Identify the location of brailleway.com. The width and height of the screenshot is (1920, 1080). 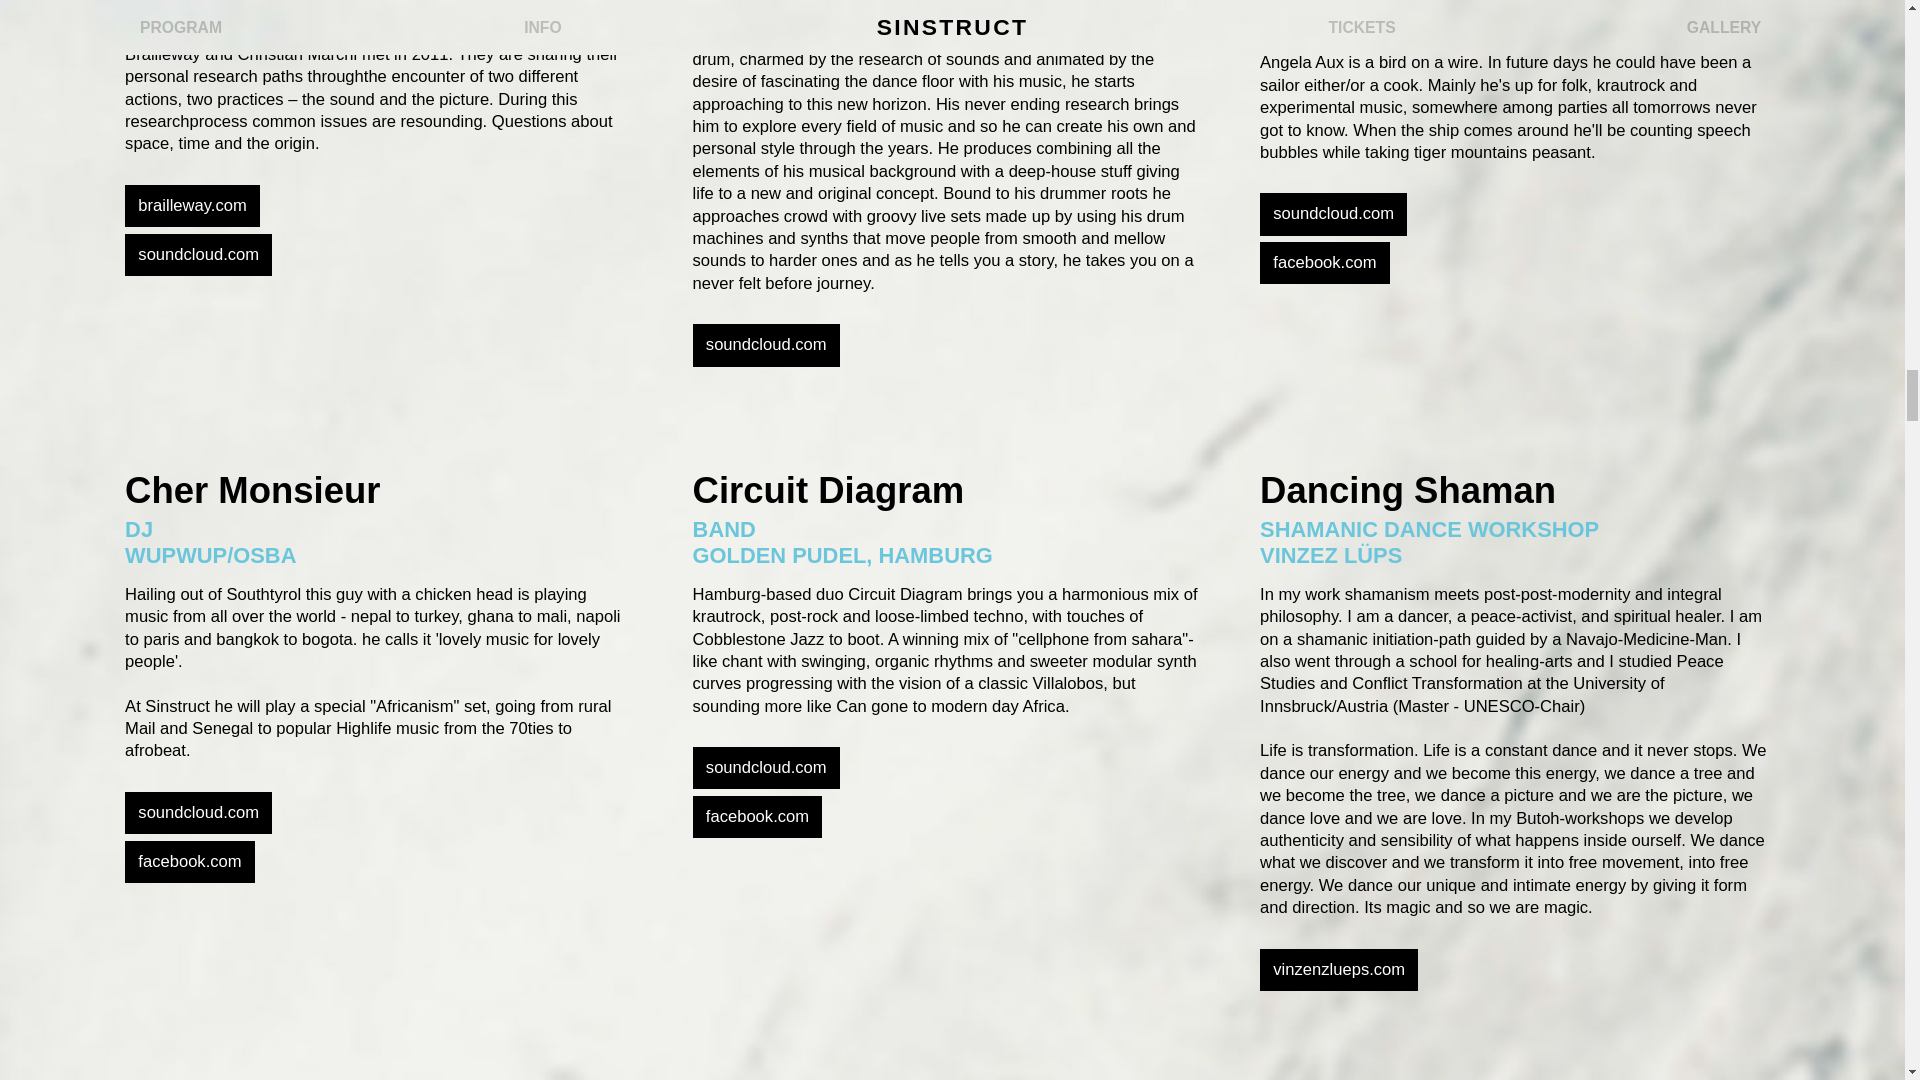
(192, 205).